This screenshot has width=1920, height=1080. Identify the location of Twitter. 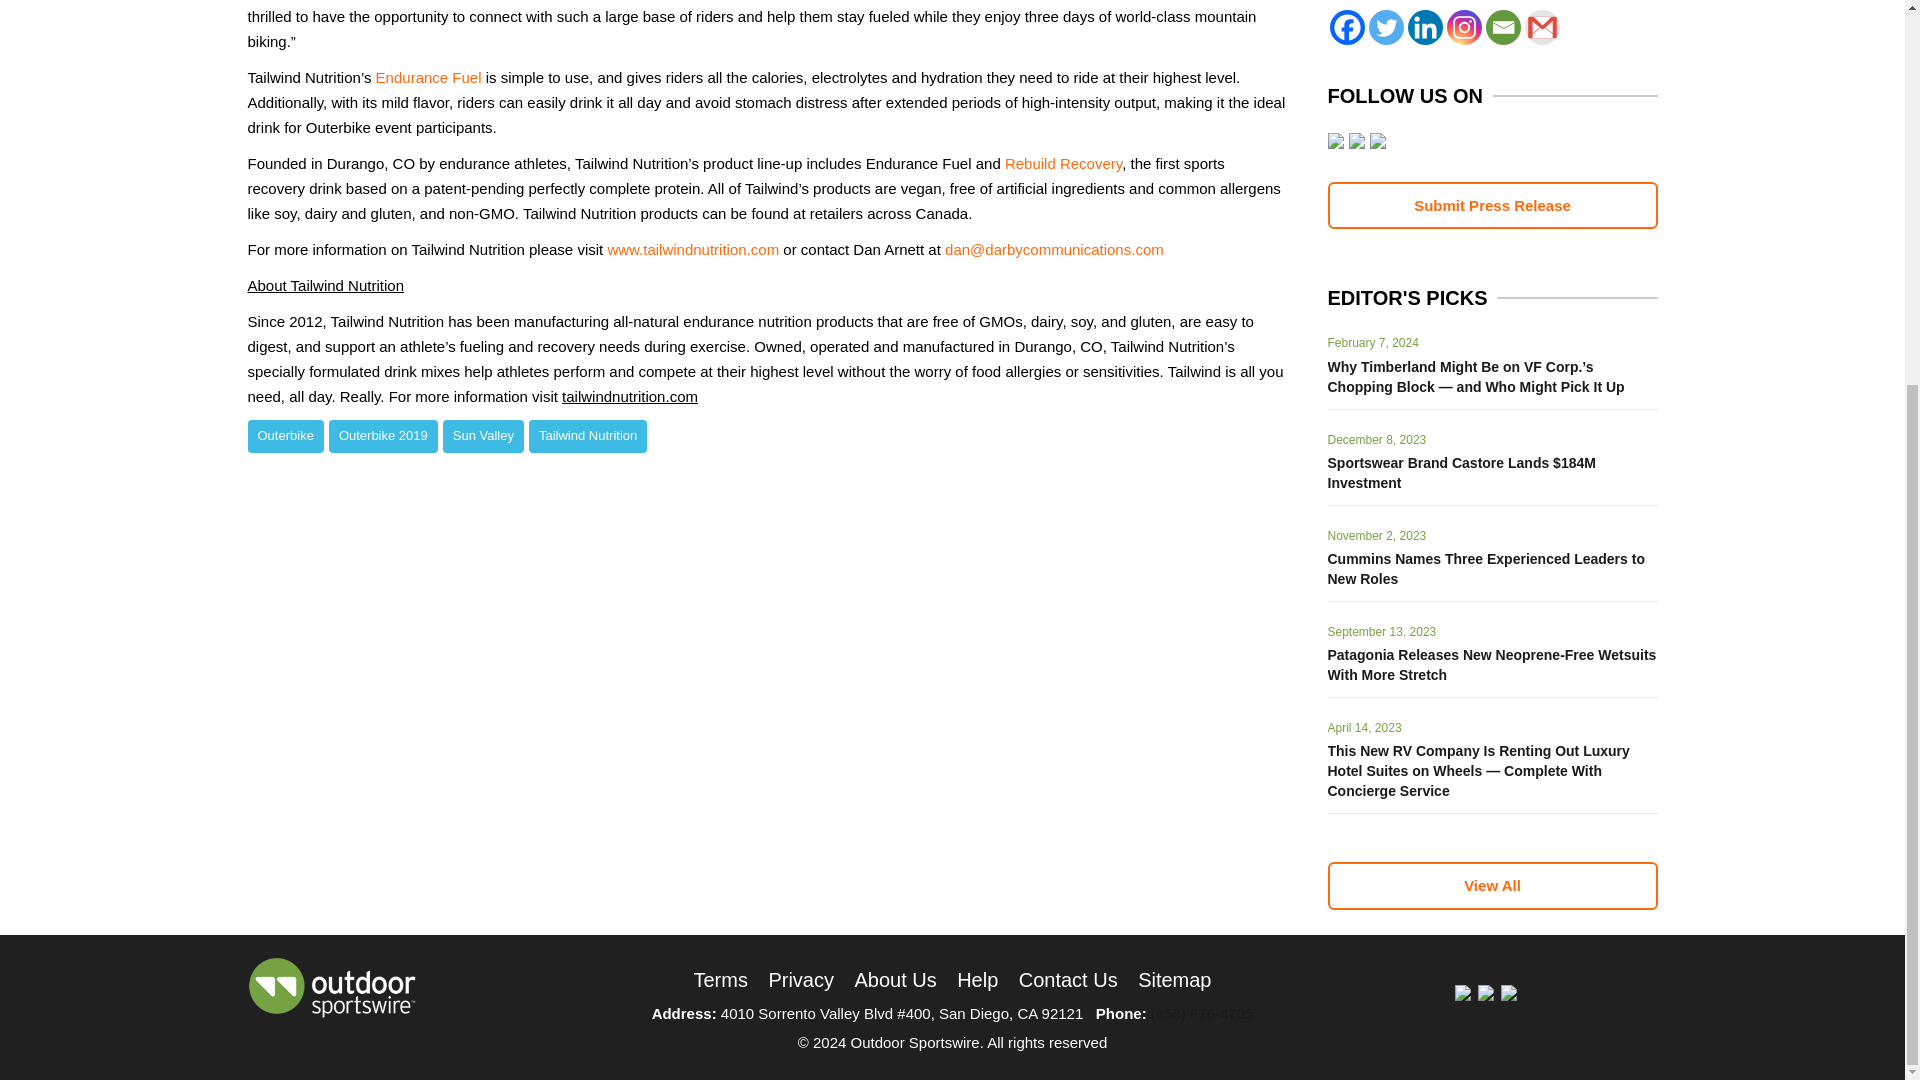
(1385, 27).